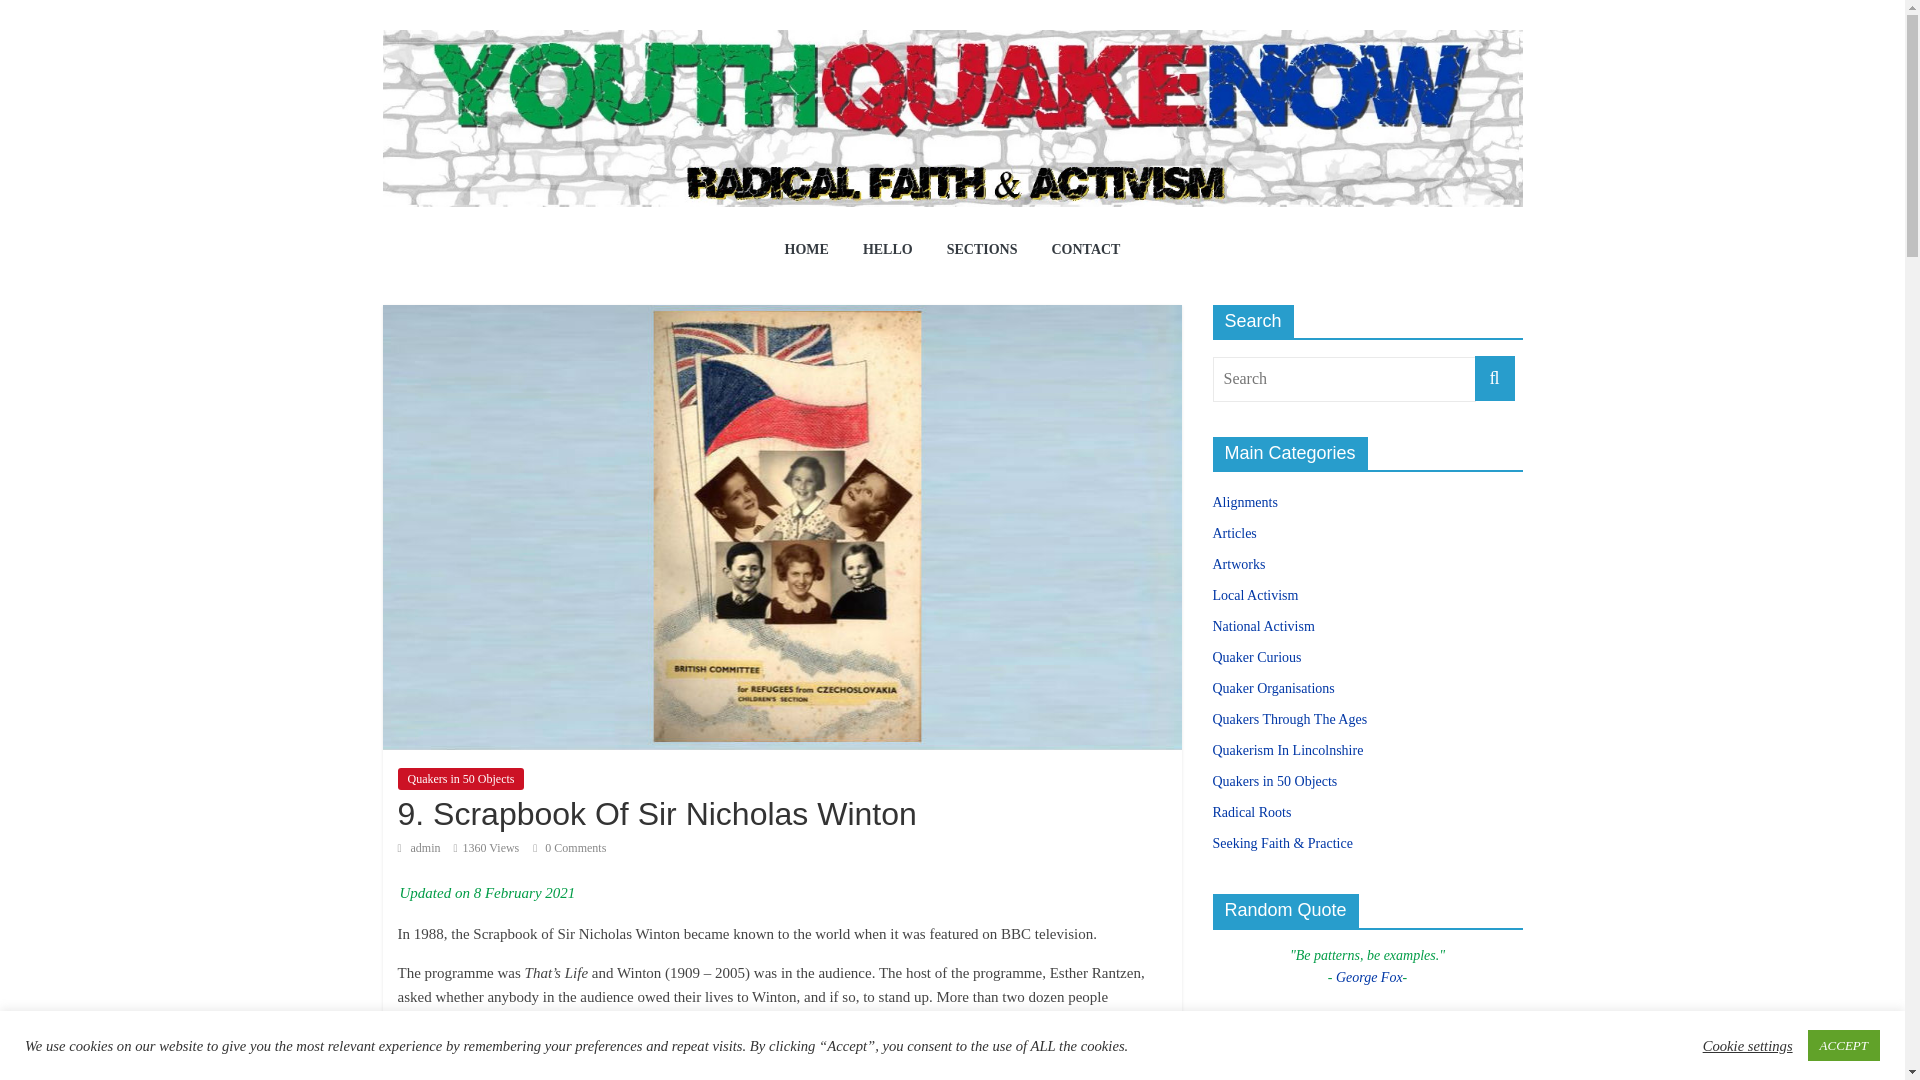 This screenshot has height=1080, width=1920. I want to click on George Fox, so click(1370, 976).